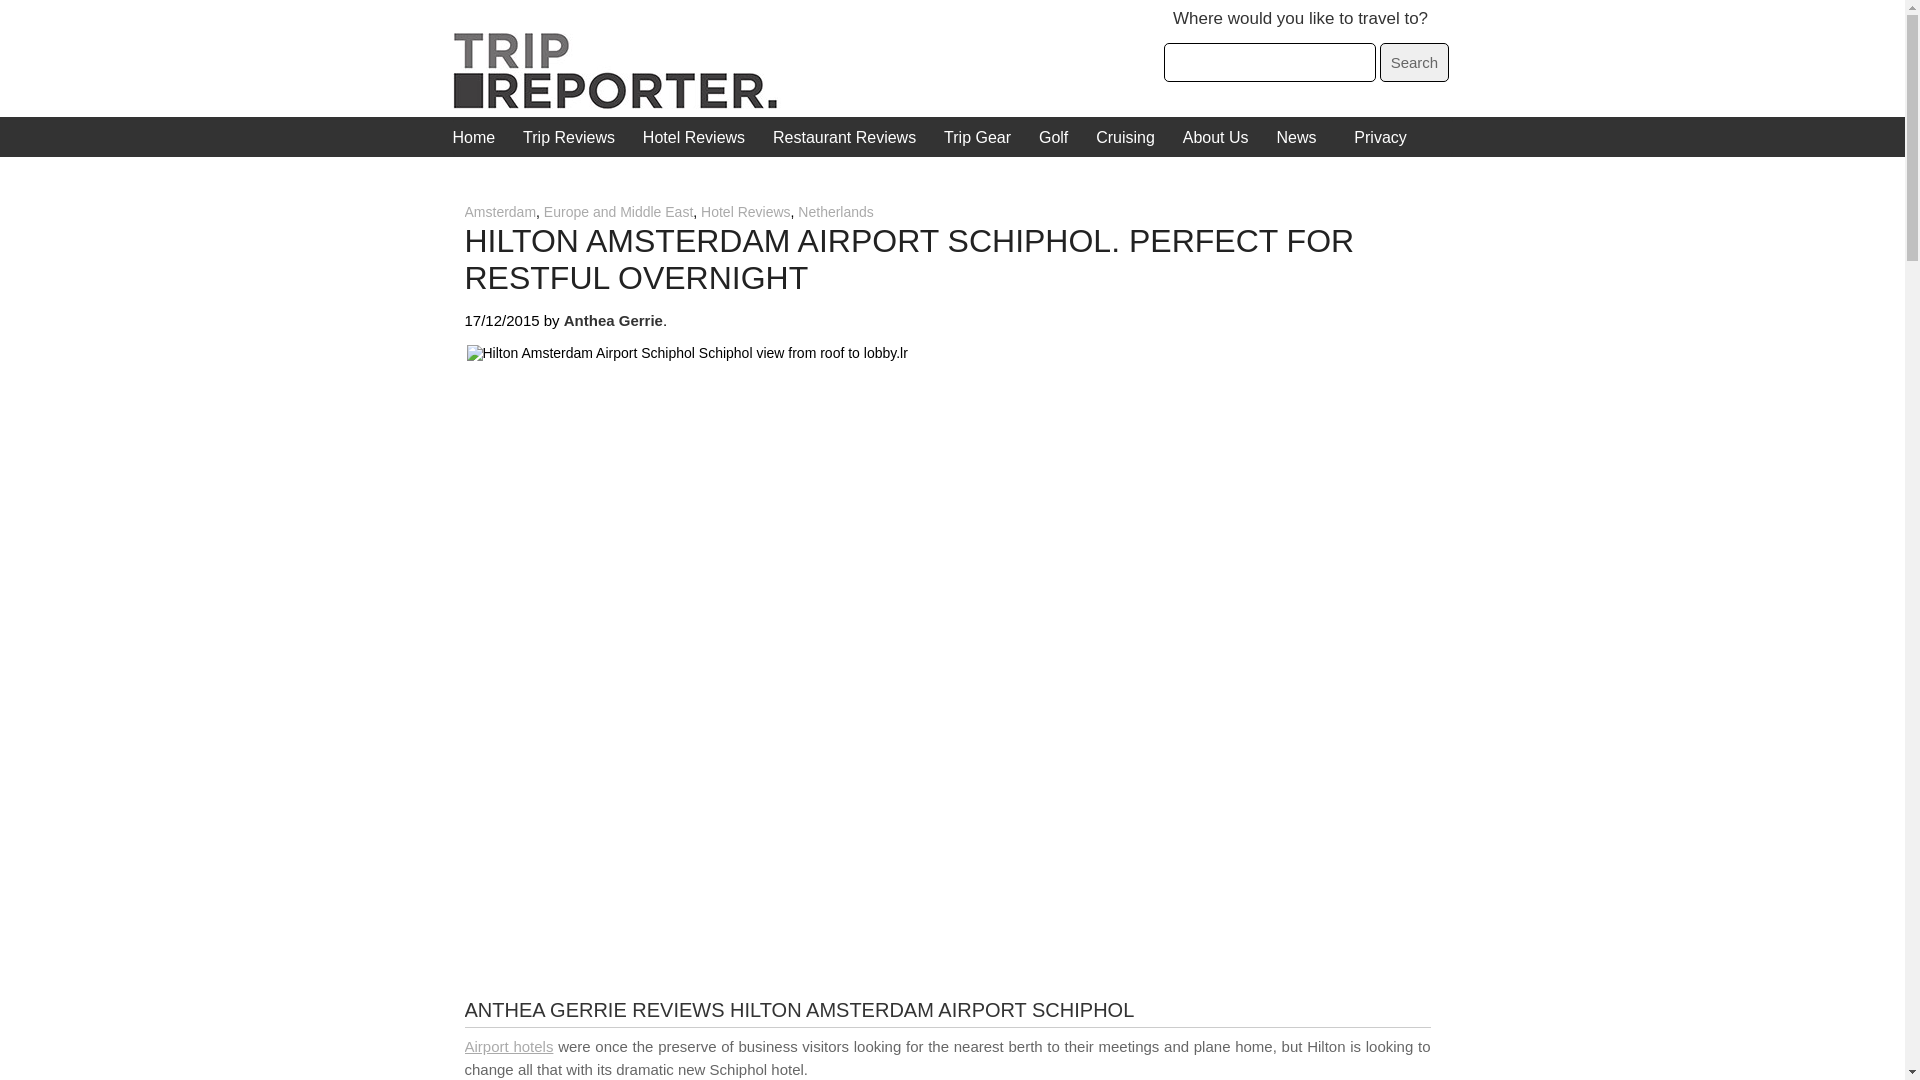  What do you see at coordinates (1126, 137) in the screenshot?
I see `Cruising` at bounding box center [1126, 137].